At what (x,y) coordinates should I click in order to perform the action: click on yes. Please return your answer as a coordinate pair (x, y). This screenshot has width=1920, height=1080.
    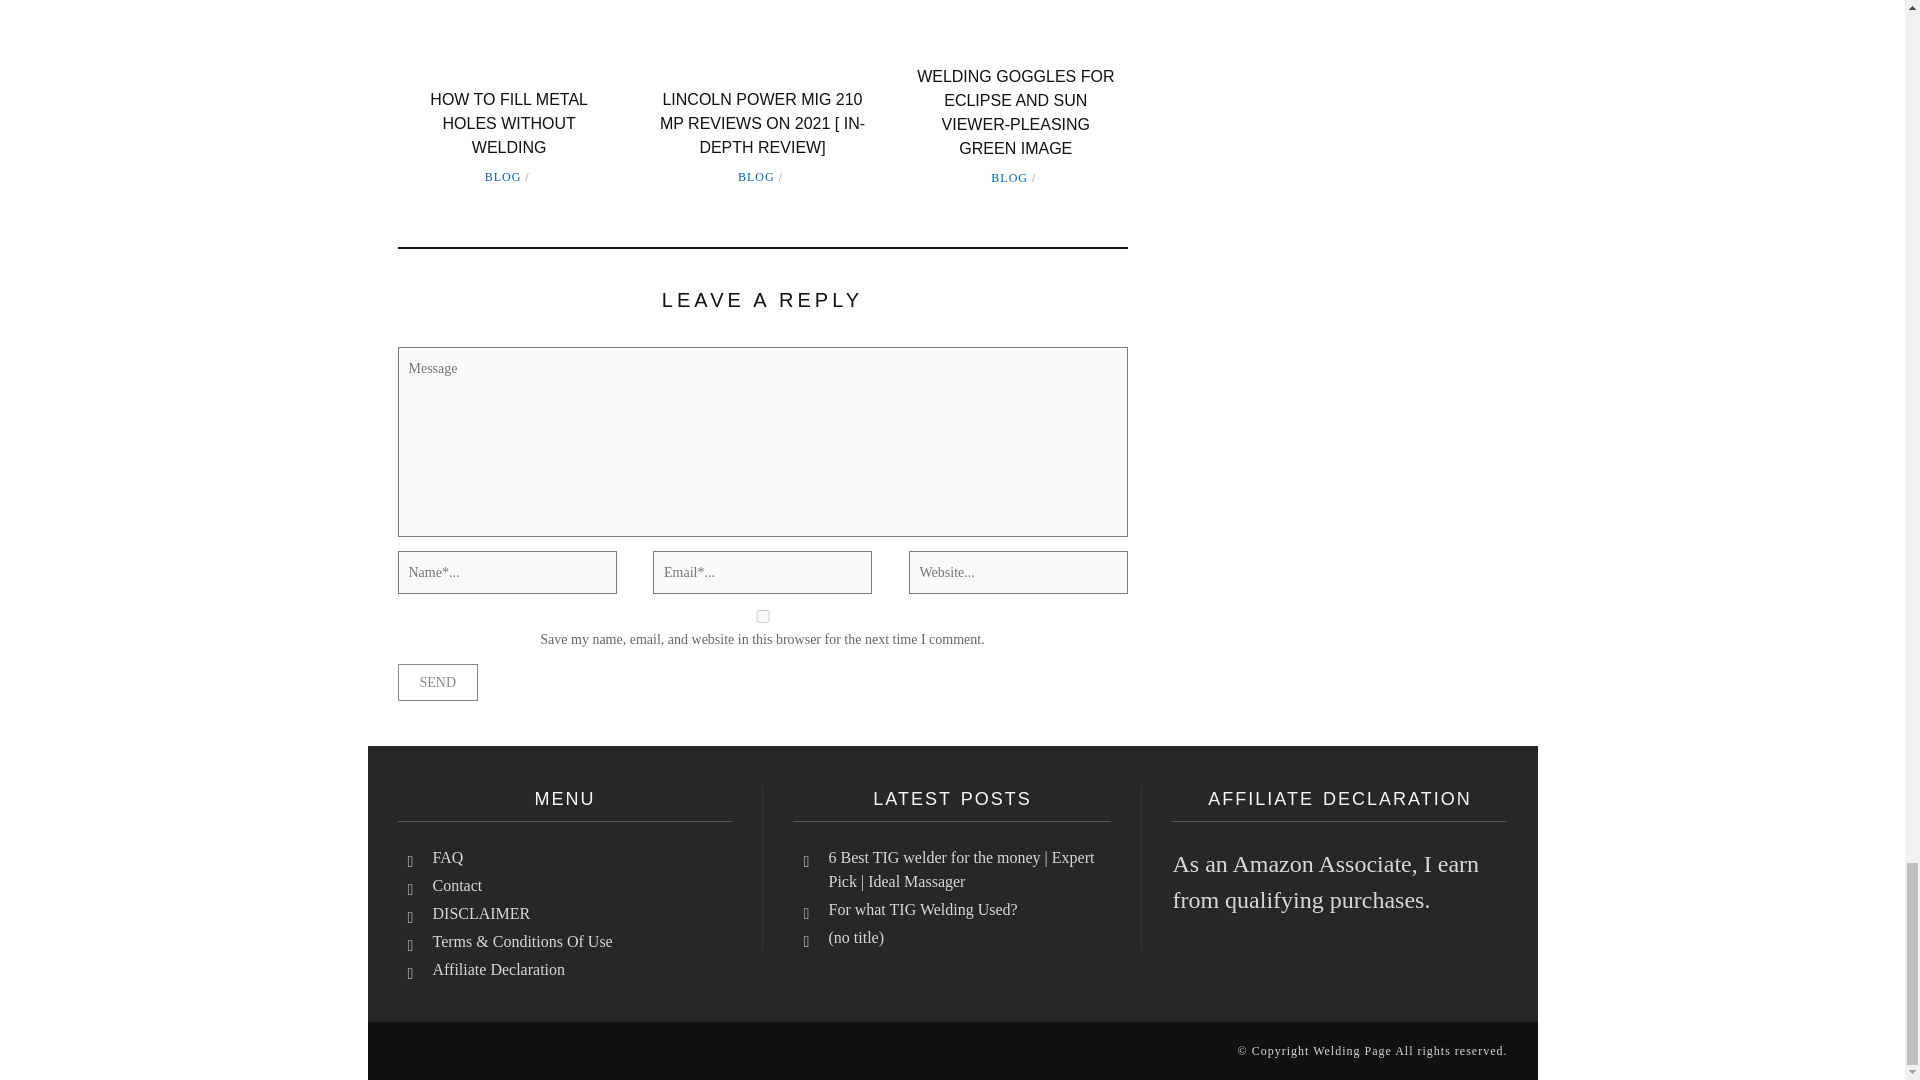
    Looking at the image, I should click on (762, 616).